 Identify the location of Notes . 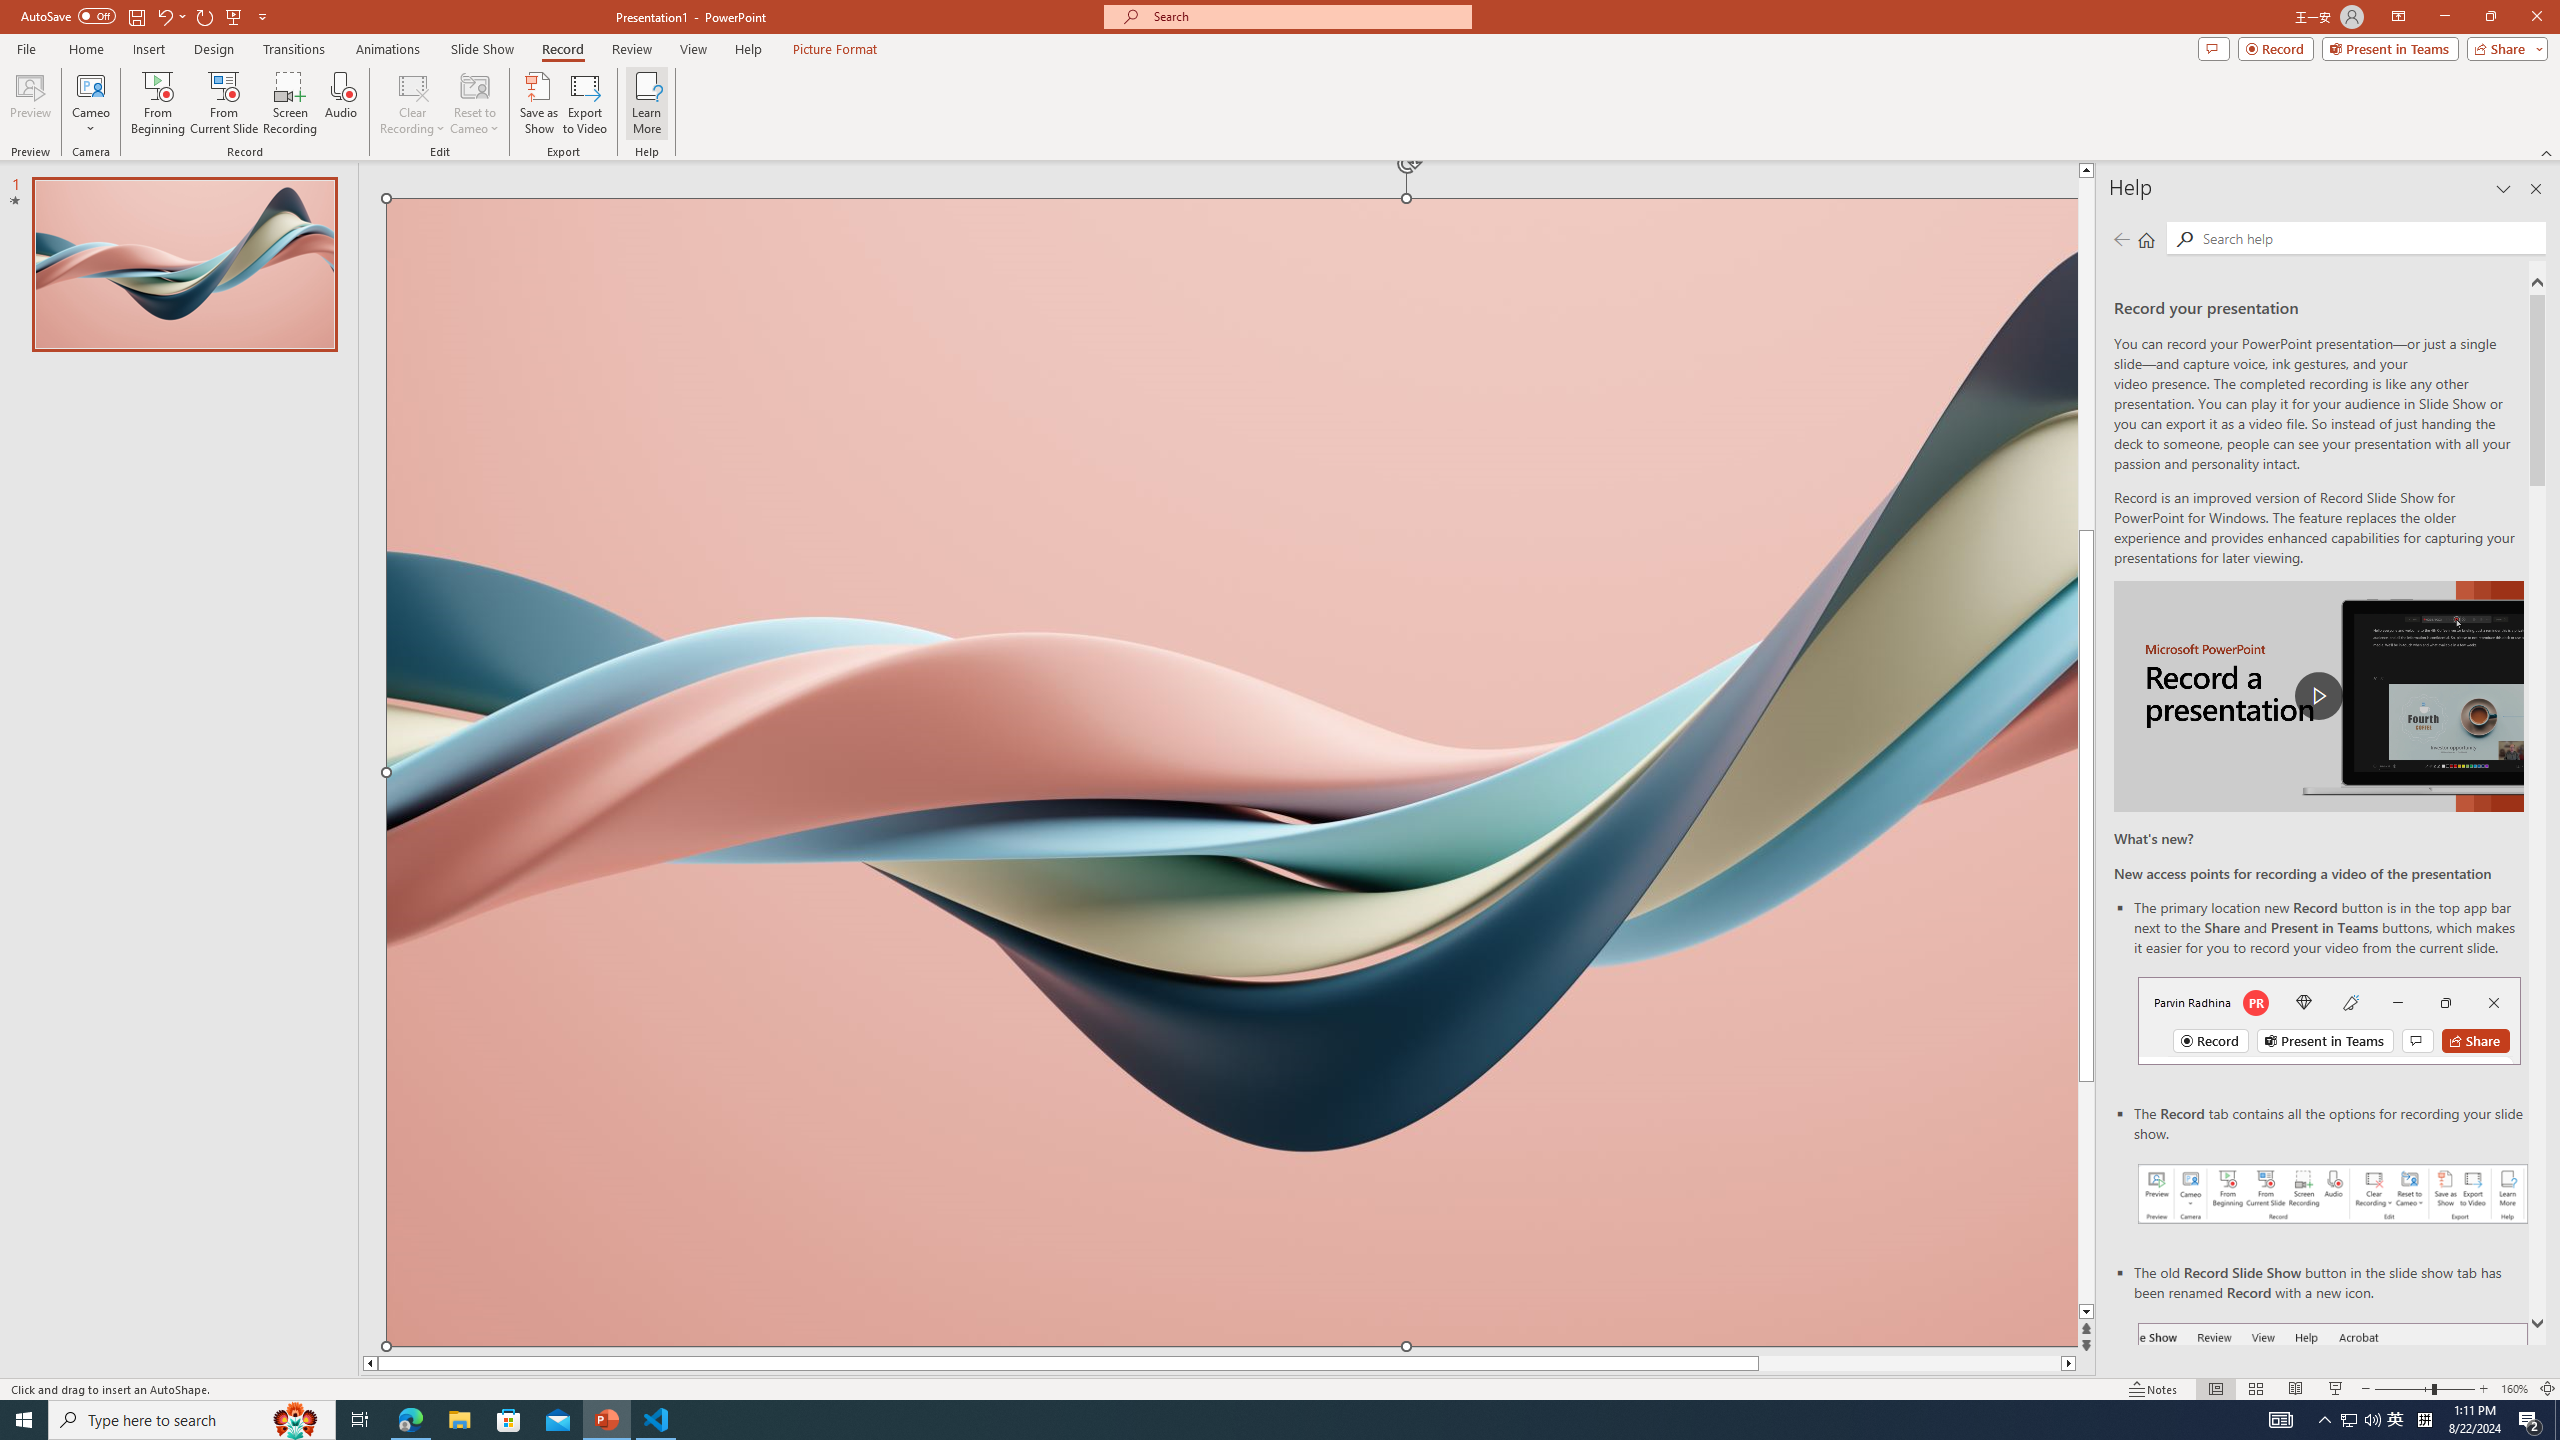
(2154, 1389).